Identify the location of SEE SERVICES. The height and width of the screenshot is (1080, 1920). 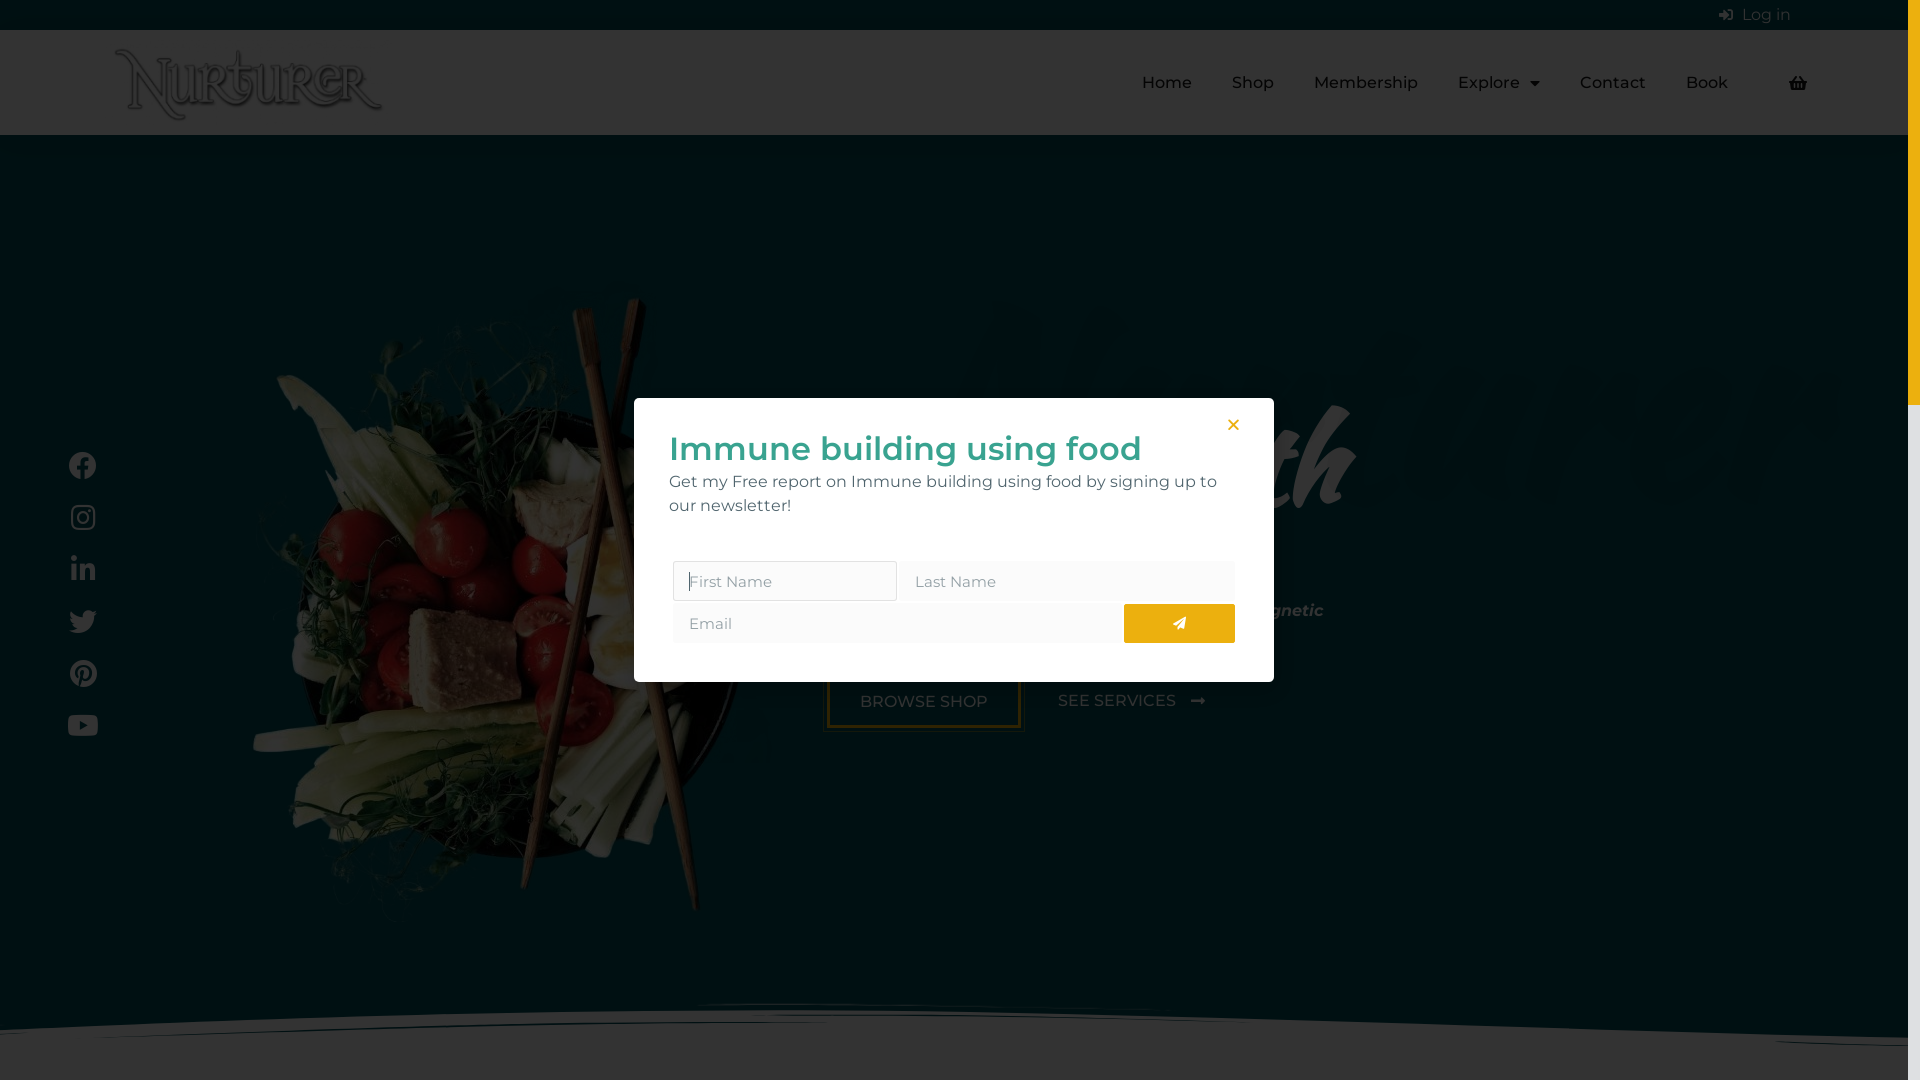
(1132, 702).